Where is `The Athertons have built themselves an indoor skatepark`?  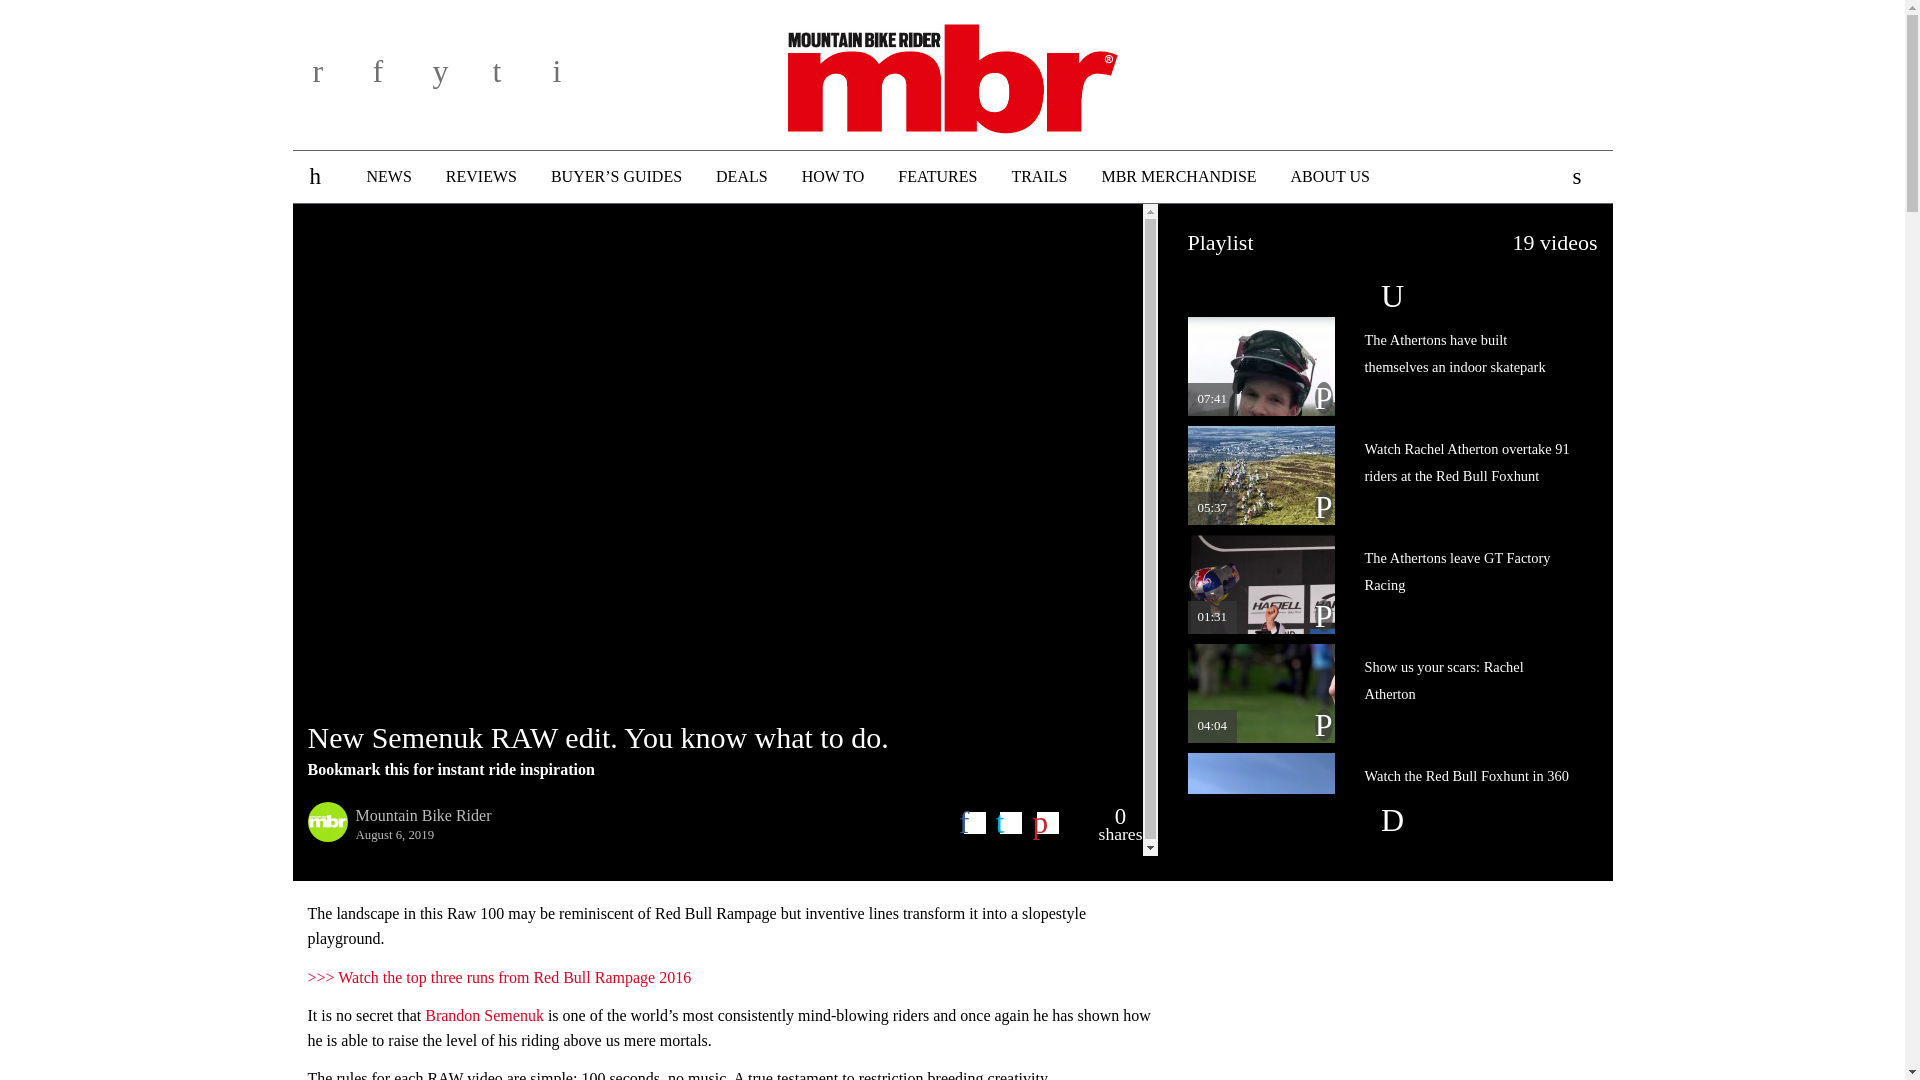 The Athertons have built themselves an indoor skatepark is located at coordinates (1385, 366).